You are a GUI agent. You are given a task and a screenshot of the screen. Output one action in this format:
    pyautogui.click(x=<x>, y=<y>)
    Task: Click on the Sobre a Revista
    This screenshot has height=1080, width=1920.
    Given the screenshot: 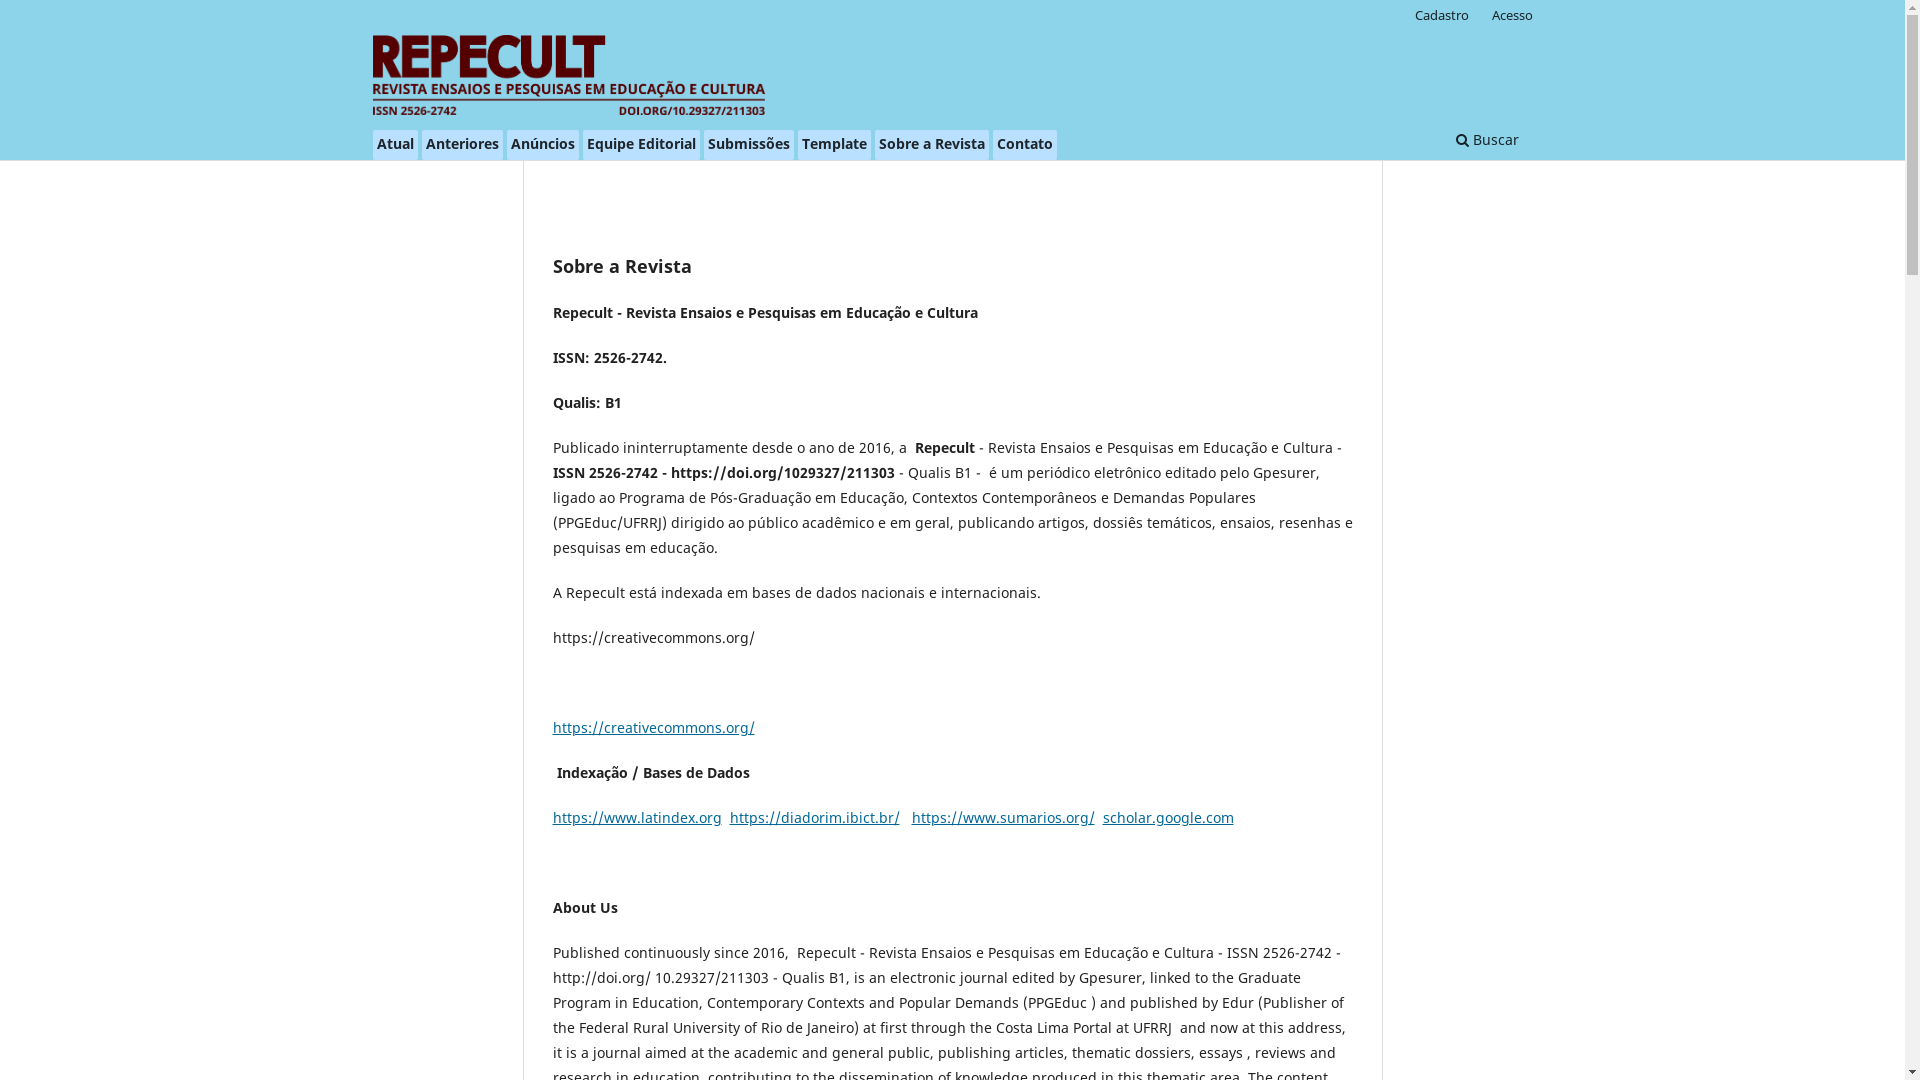 What is the action you would take?
    pyautogui.click(x=930, y=145)
    